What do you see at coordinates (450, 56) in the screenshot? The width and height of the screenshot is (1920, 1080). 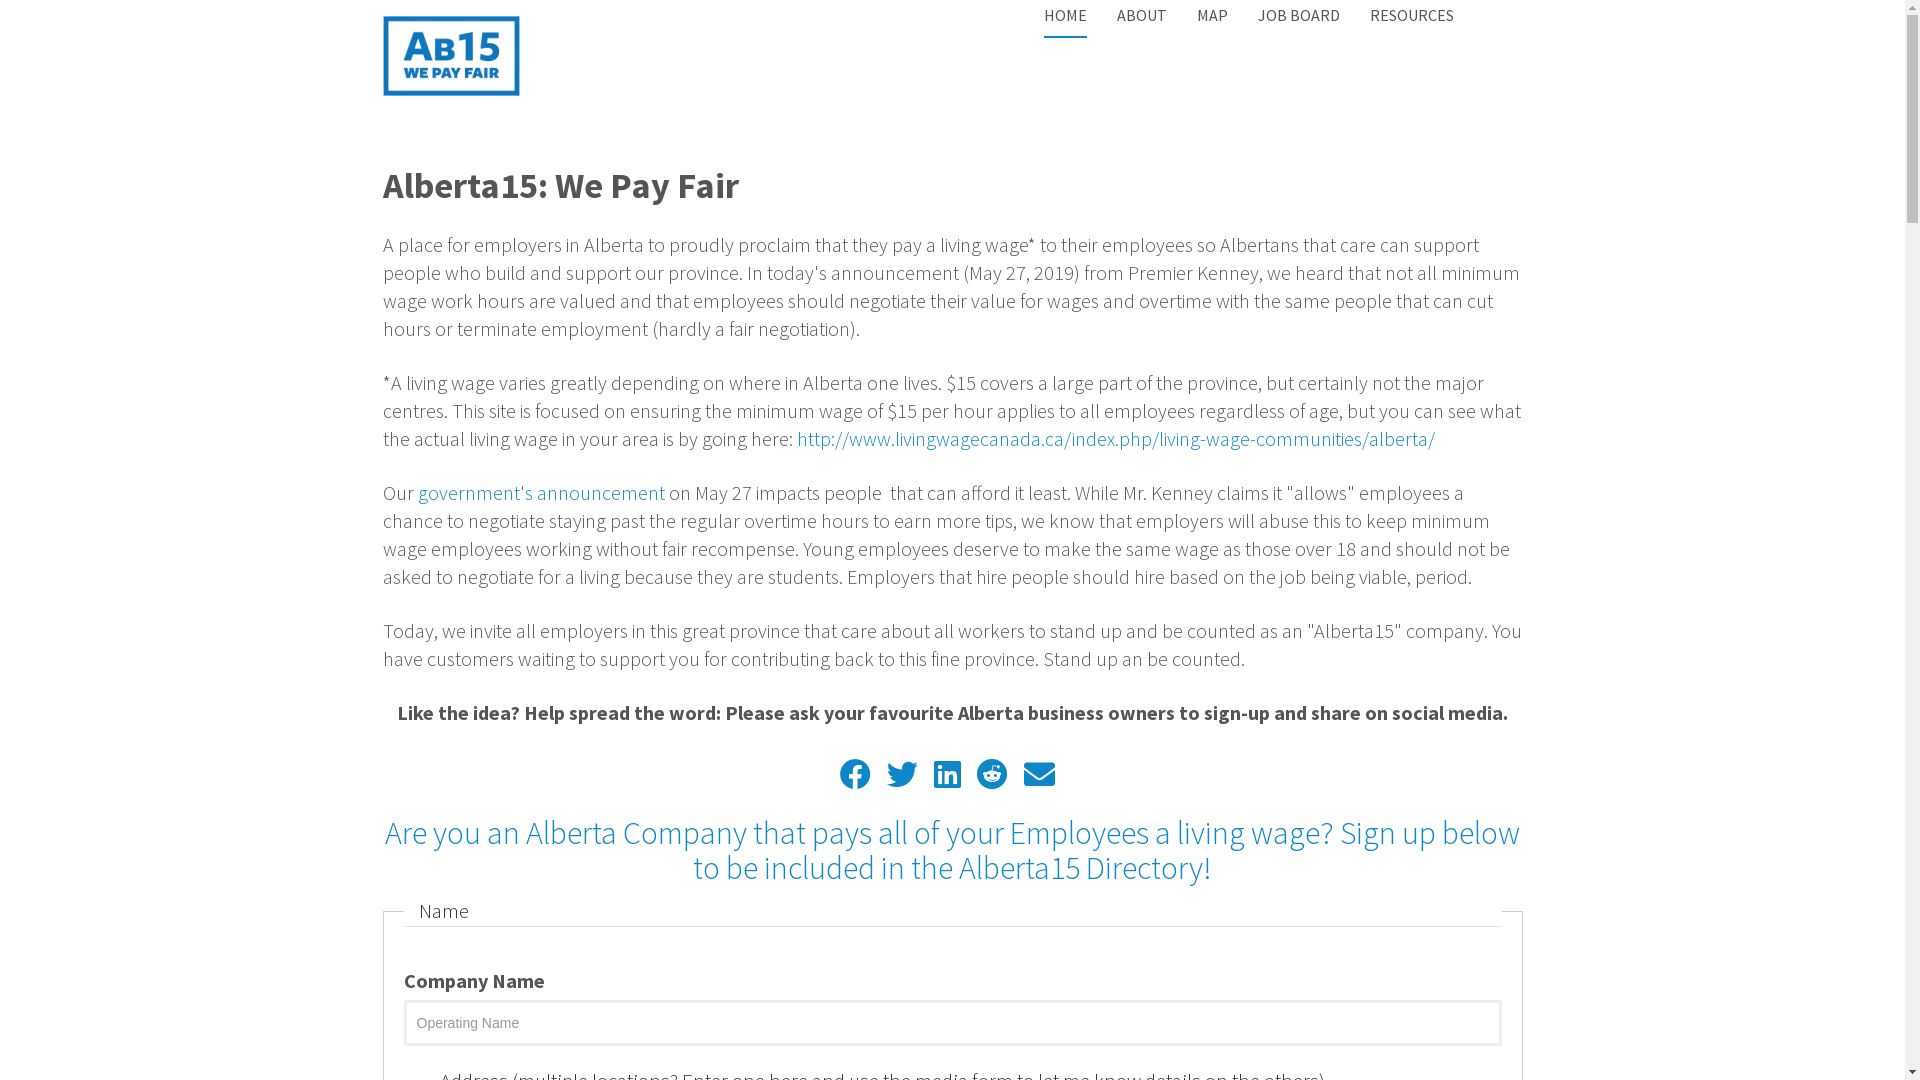 I see `Alberta 15 Home` at bounding box center [450, 56].